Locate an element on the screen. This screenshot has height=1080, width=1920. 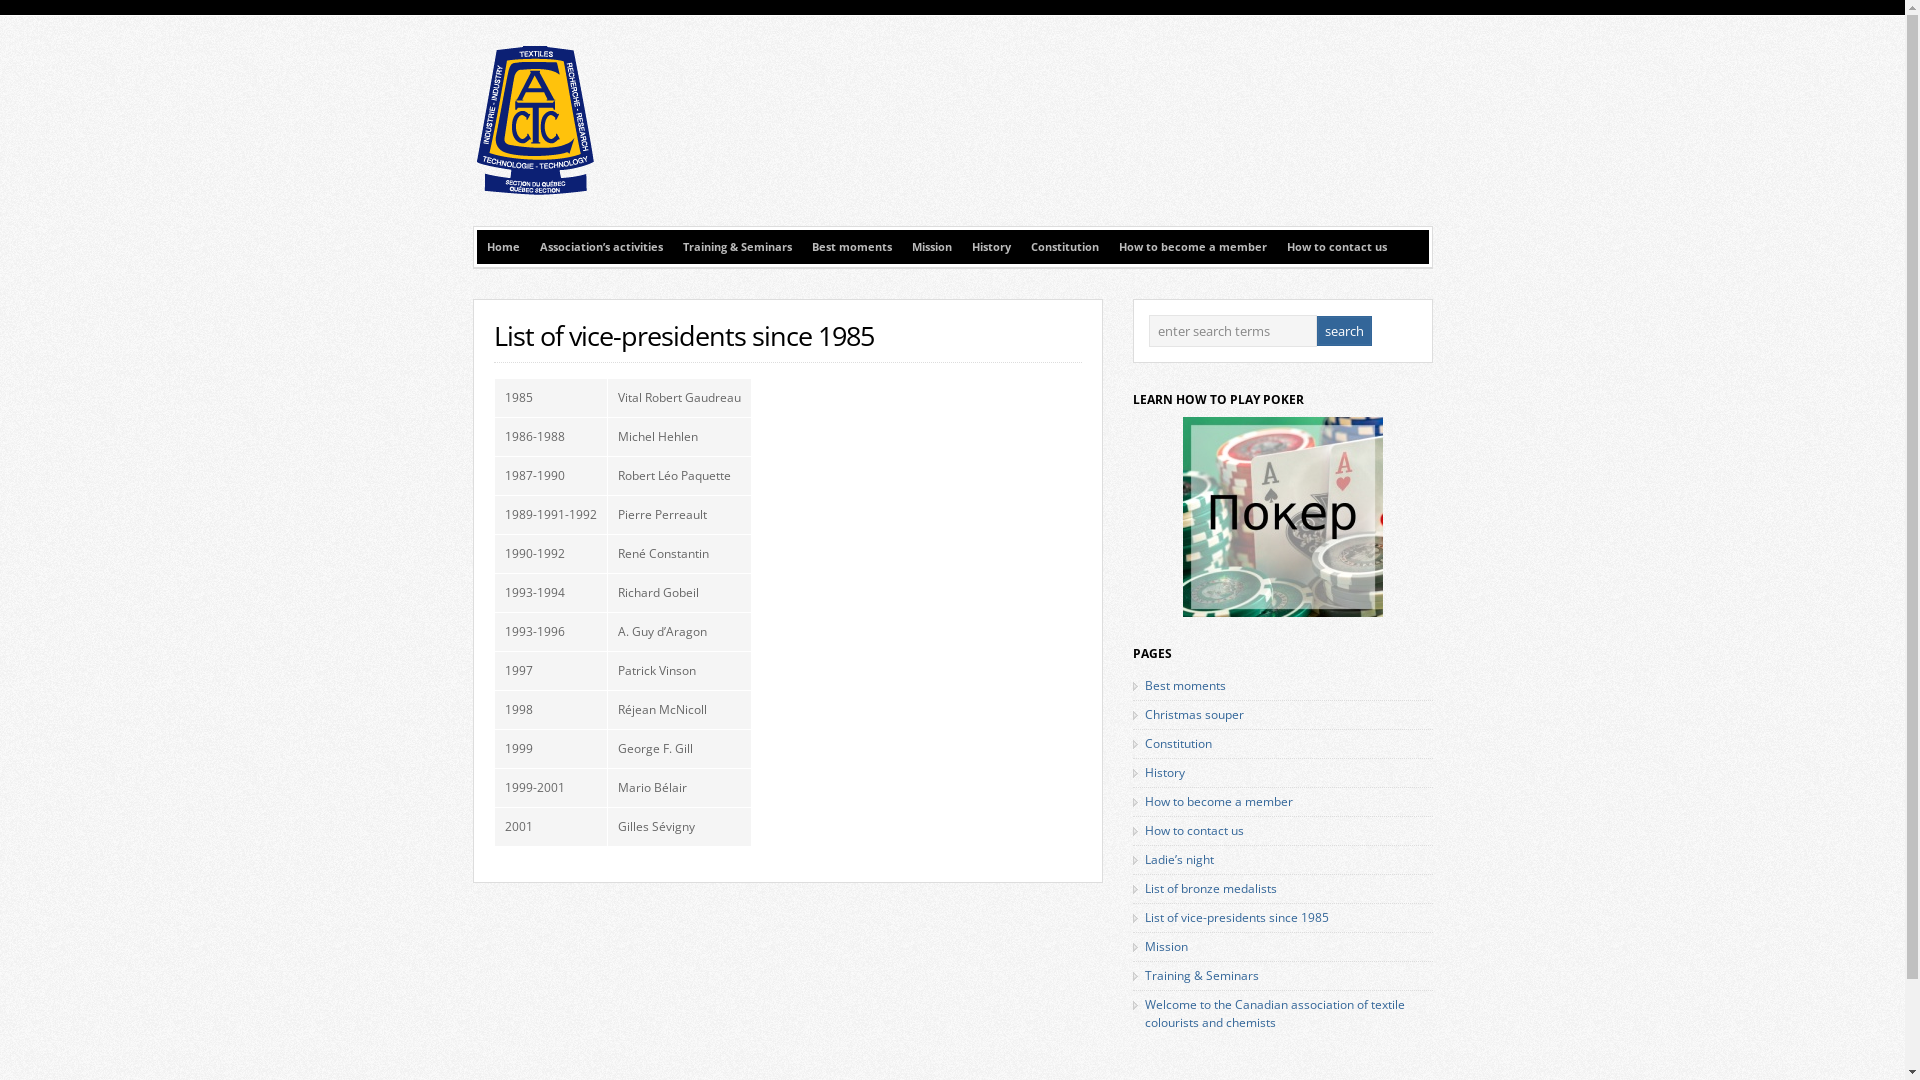
Best moments is located at coordinates (1184, 686).